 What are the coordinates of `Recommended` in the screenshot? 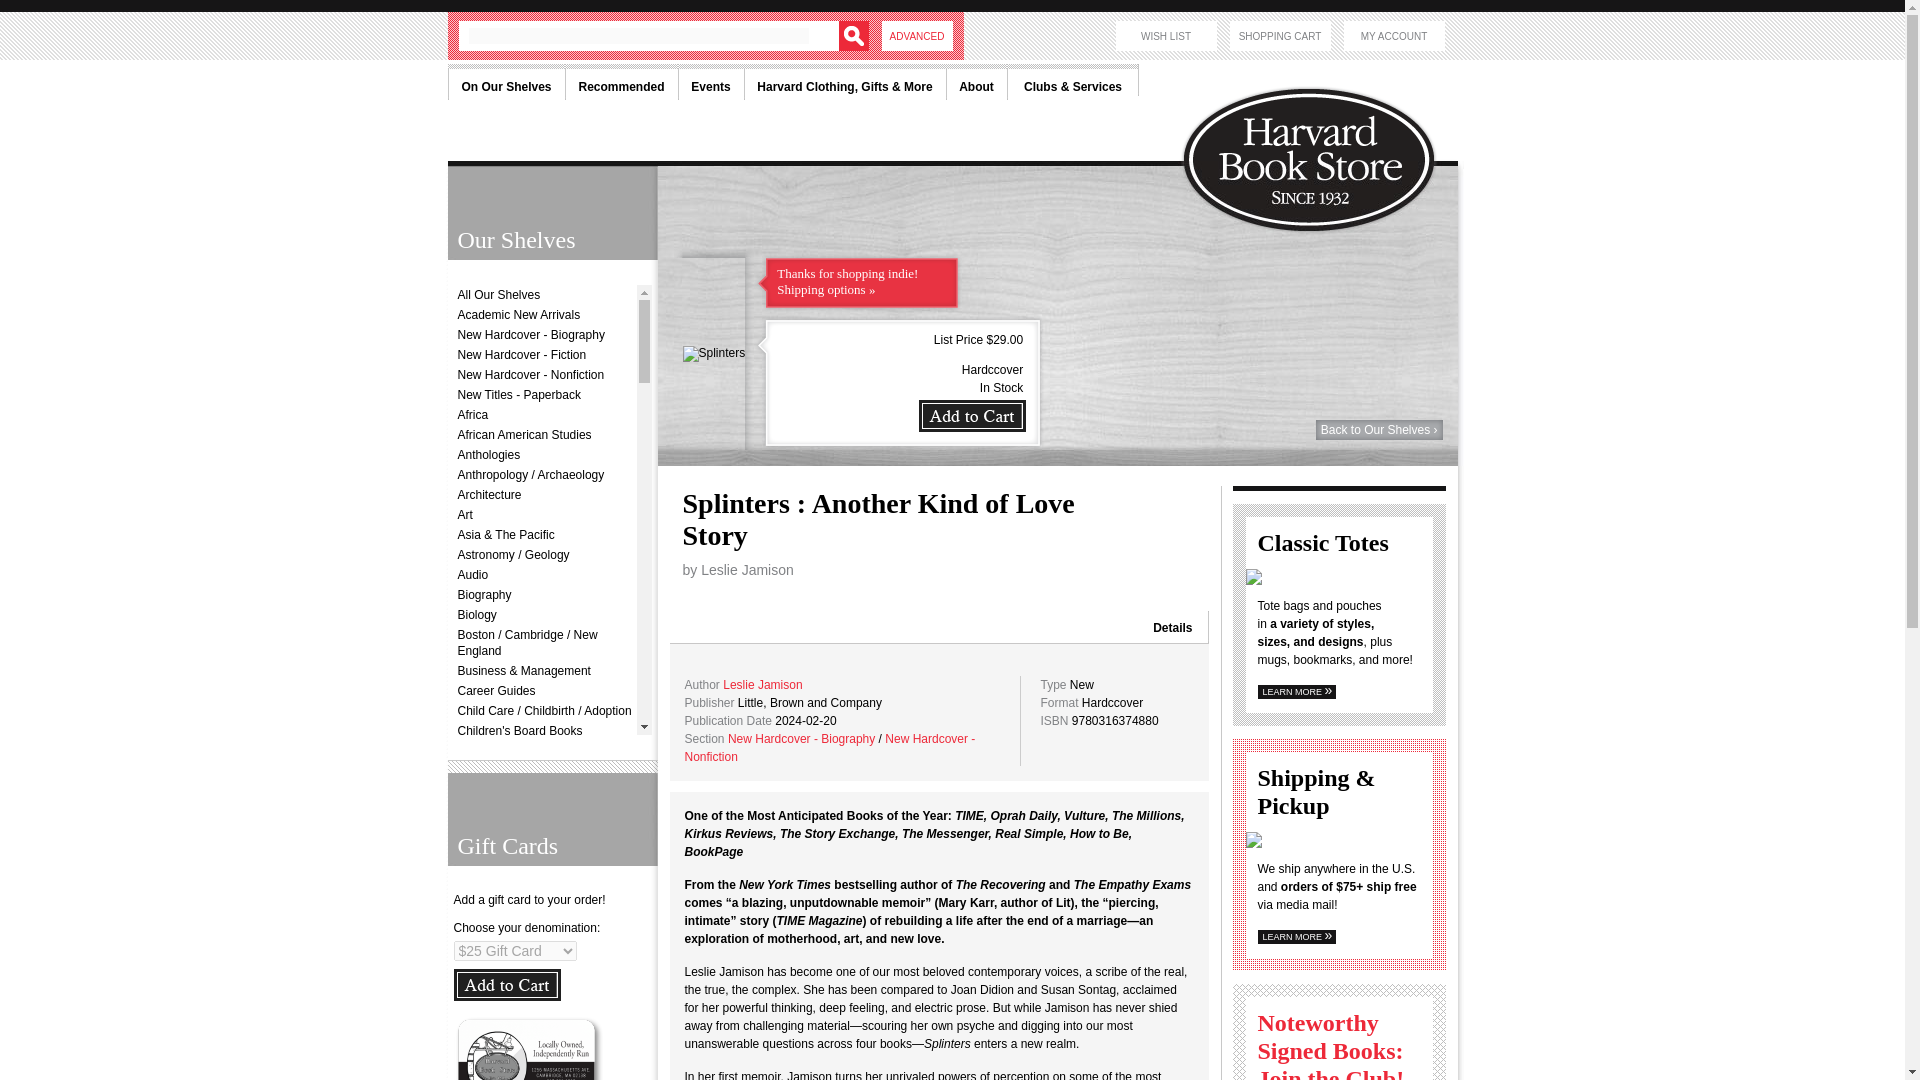 It's located at (620, 82).